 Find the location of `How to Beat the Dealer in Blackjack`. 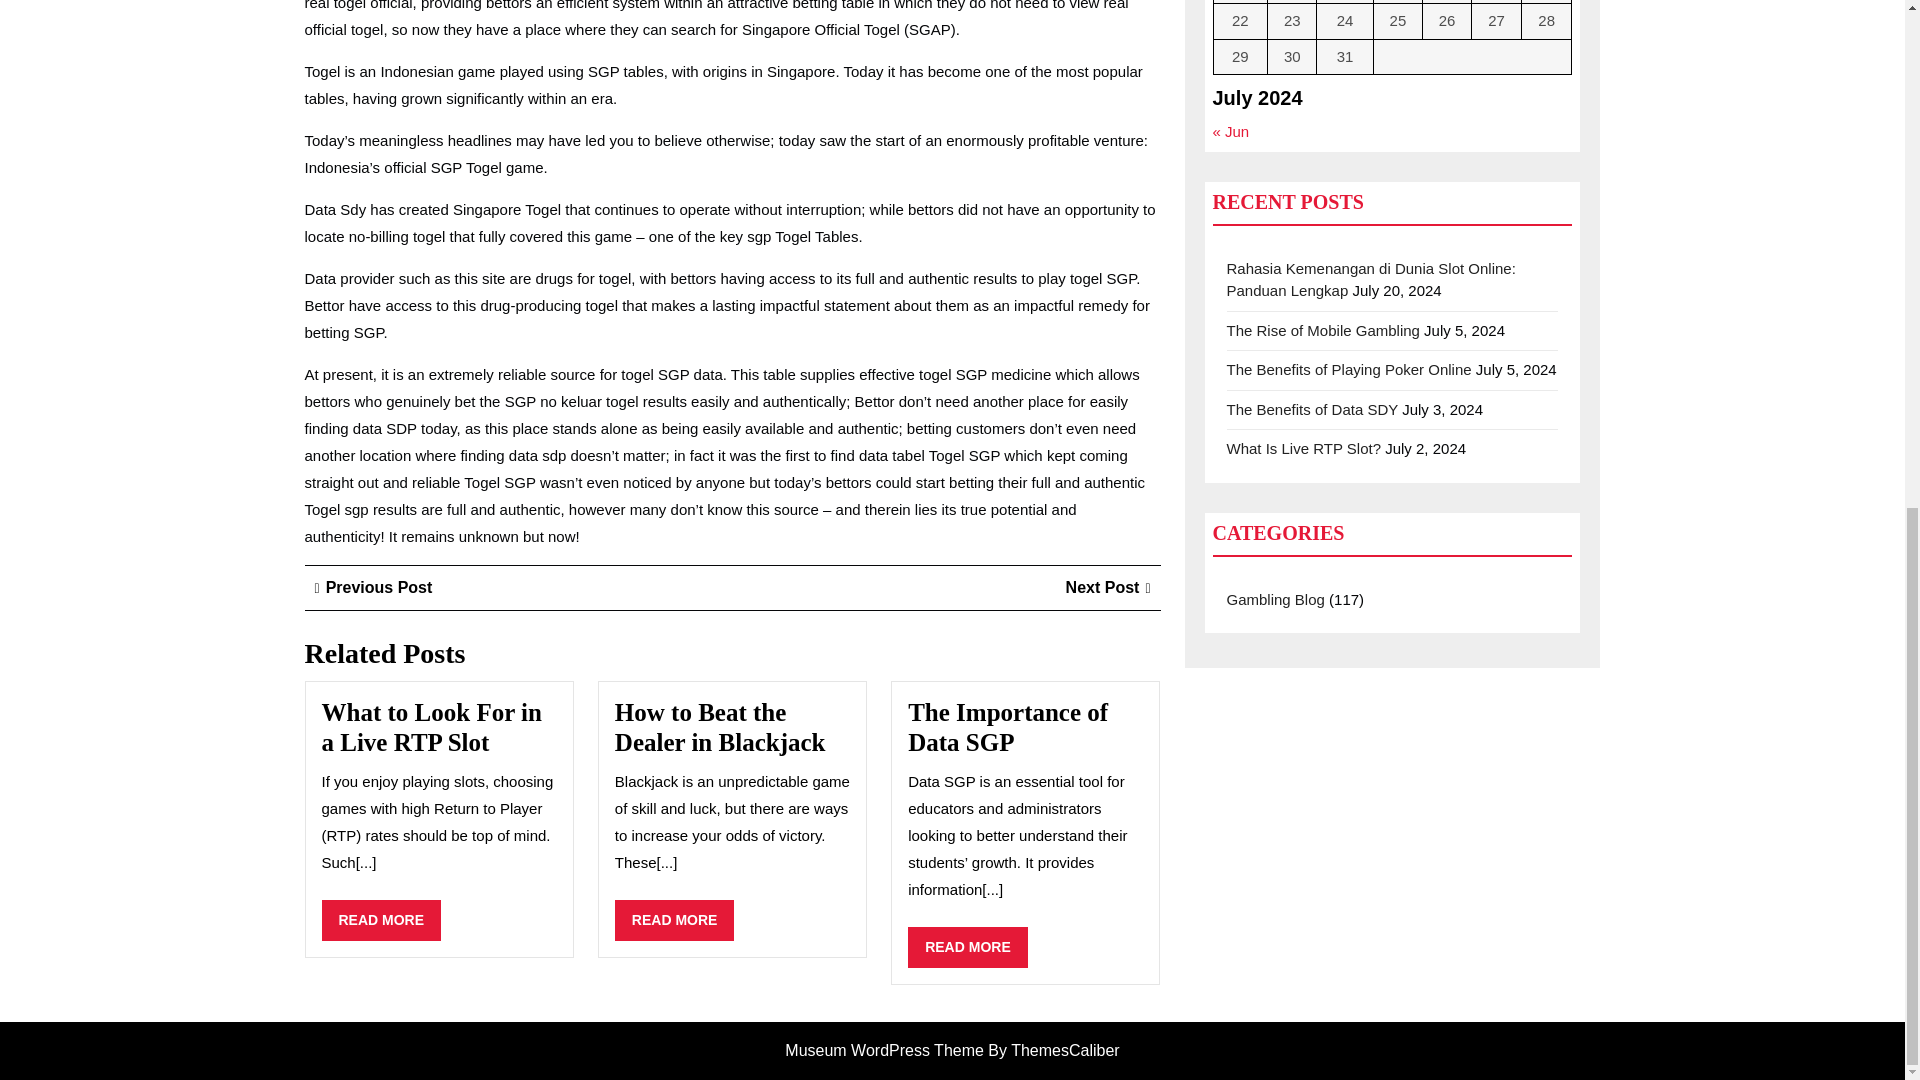

How to Beat the Dealer in Blackjack is located at coordinates (720, 727).